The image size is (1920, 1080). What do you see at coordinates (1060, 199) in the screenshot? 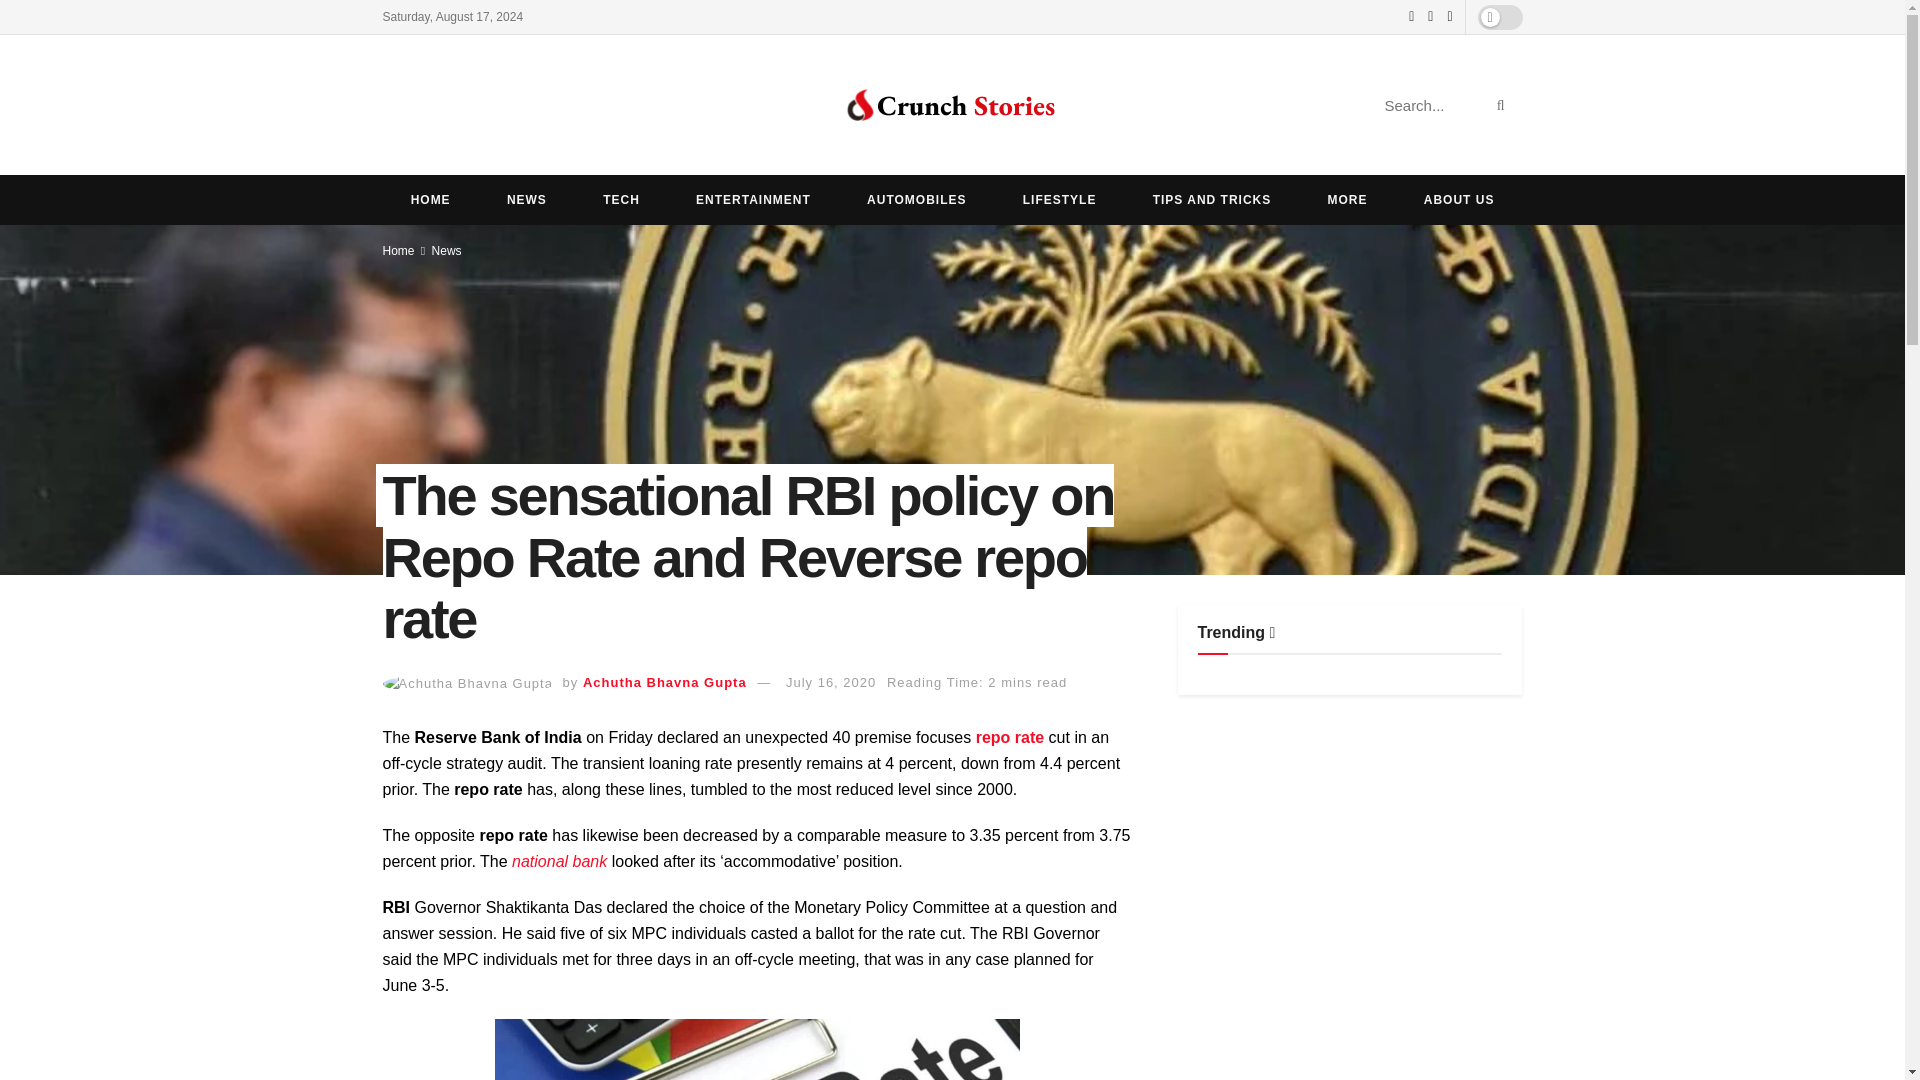
I see `LIFESTYLE` at bounding box center [1060, 199].